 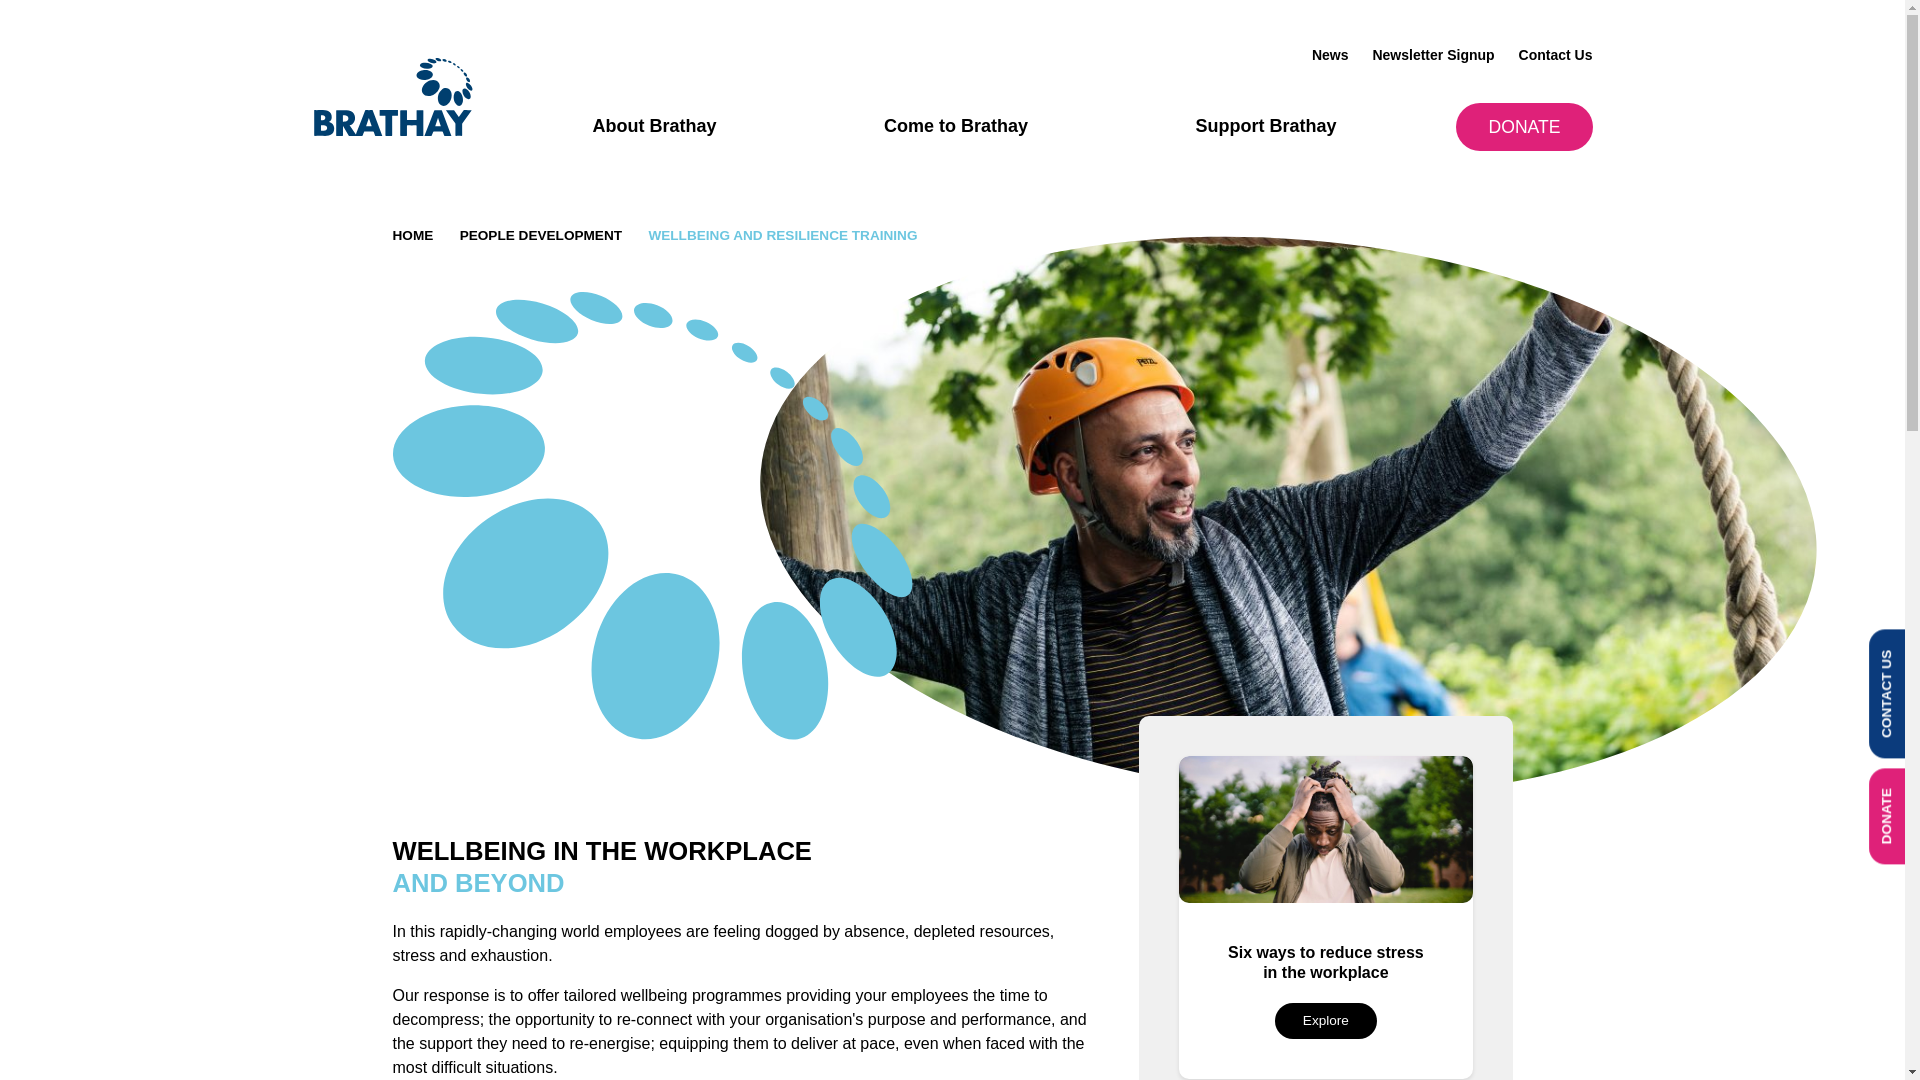 What do you see at coordinates (1556, 55) in the screenshot?
I see `Contact Us` at bounding box center [1556, 55].